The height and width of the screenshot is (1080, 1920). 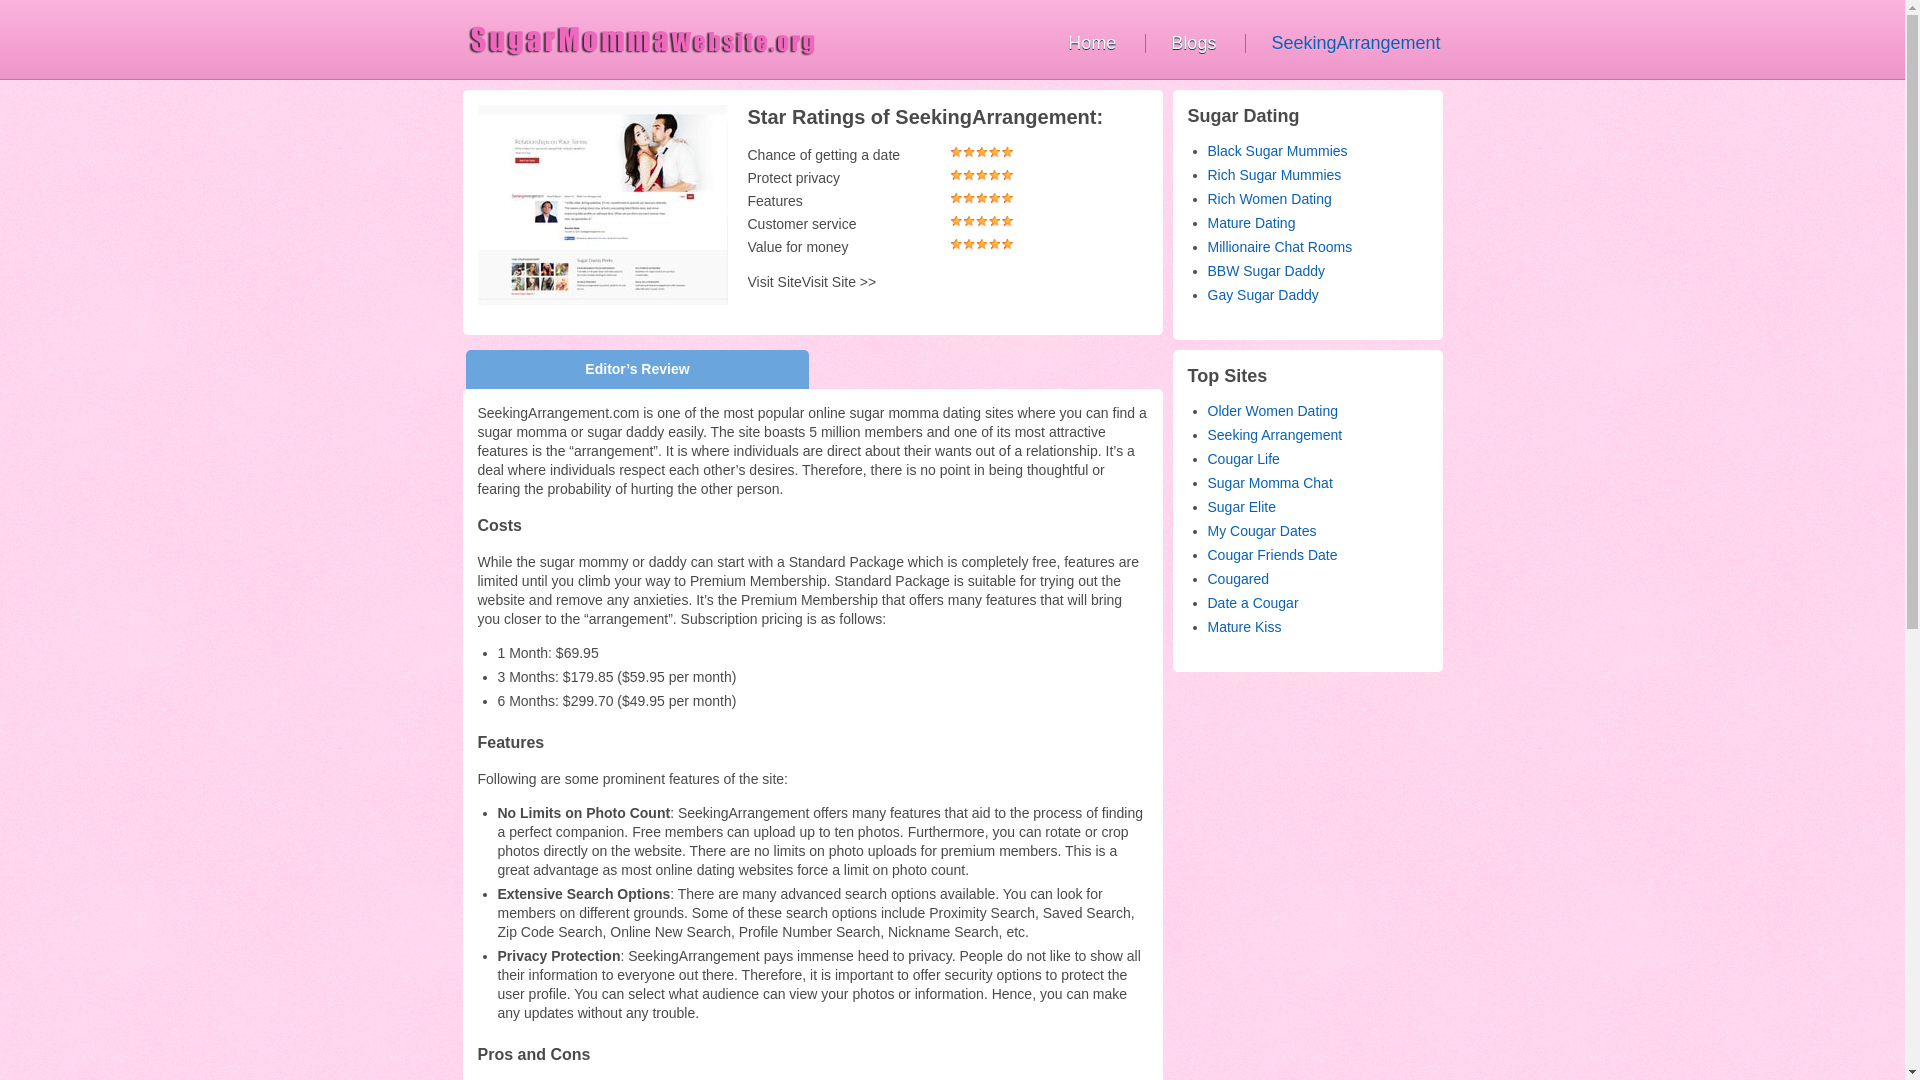 I want to click on Millionaire Chat Rooms, so click(x=1280, y=246).